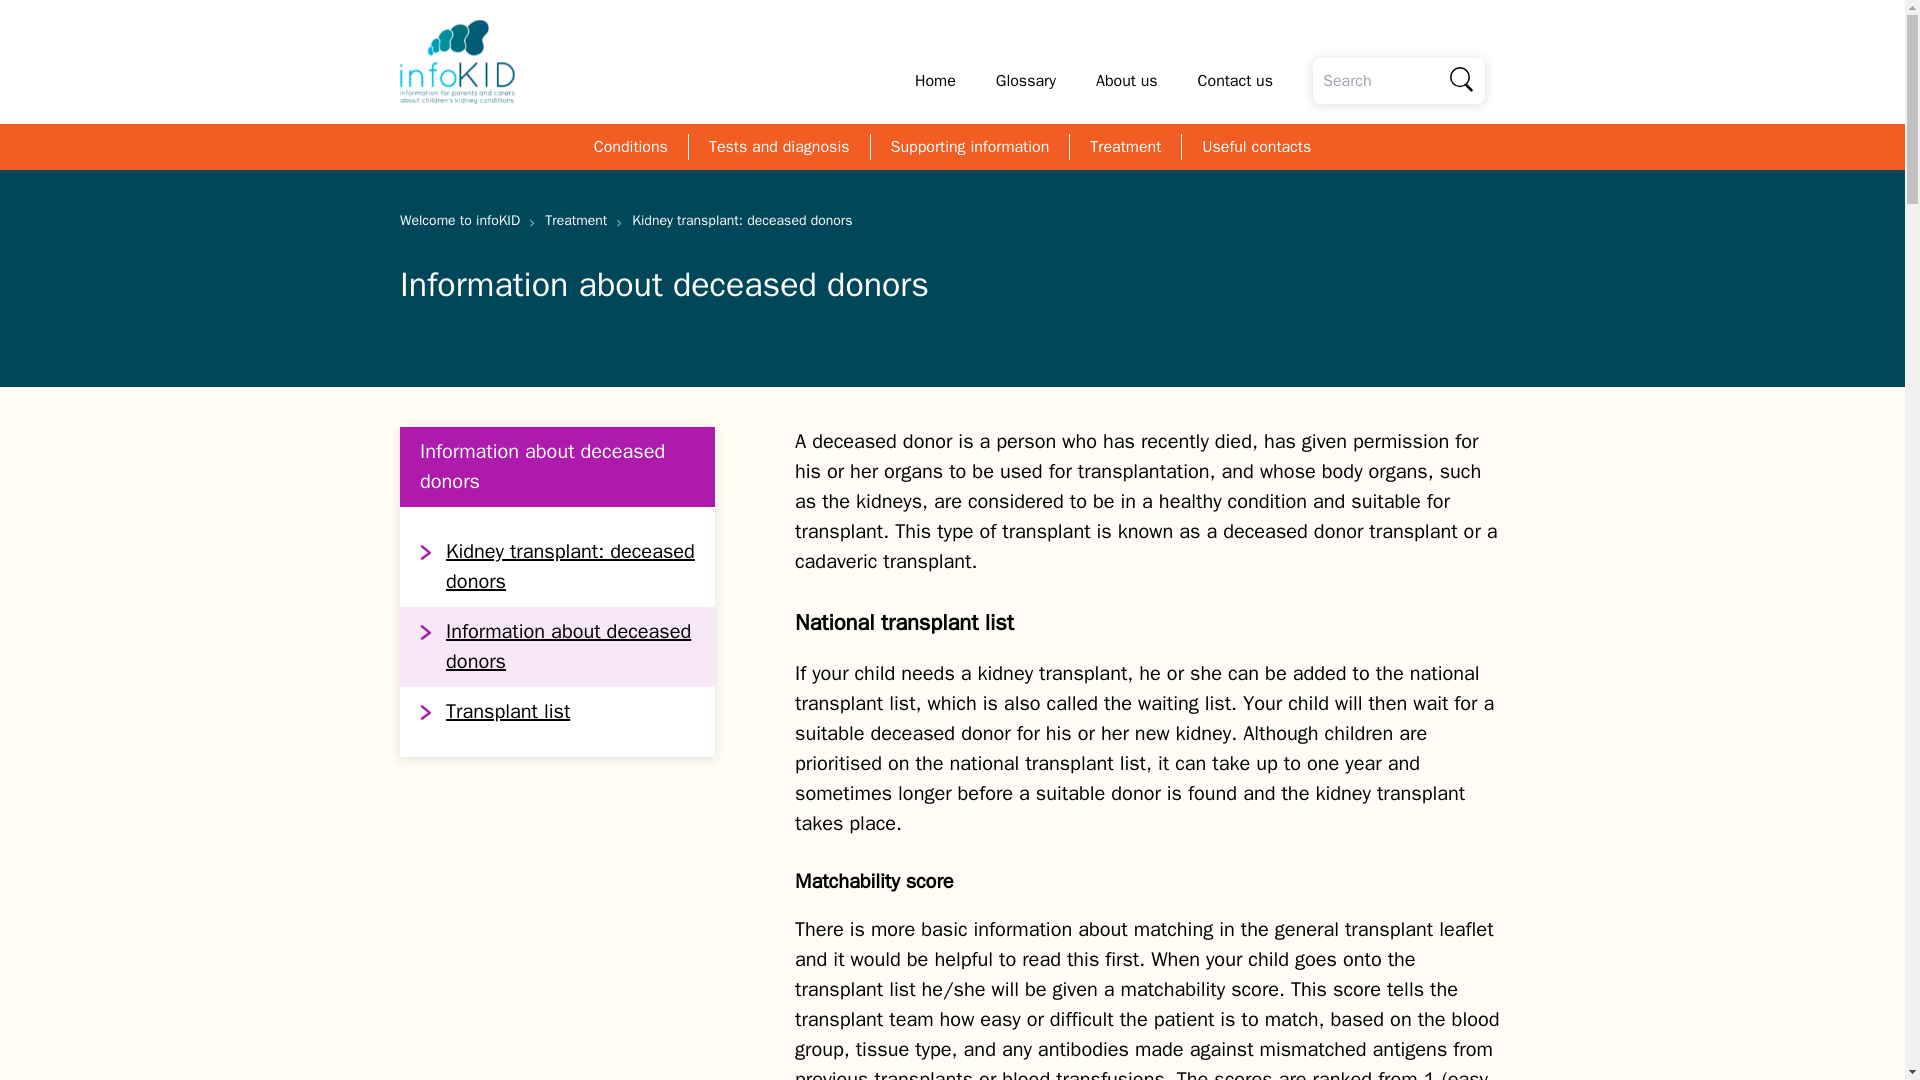 The width and height of the screenshot is (1920, 1080). Describe the element at coordinates (779, 146) in the screenshot. I see `Tests and diagnosis` at that location.